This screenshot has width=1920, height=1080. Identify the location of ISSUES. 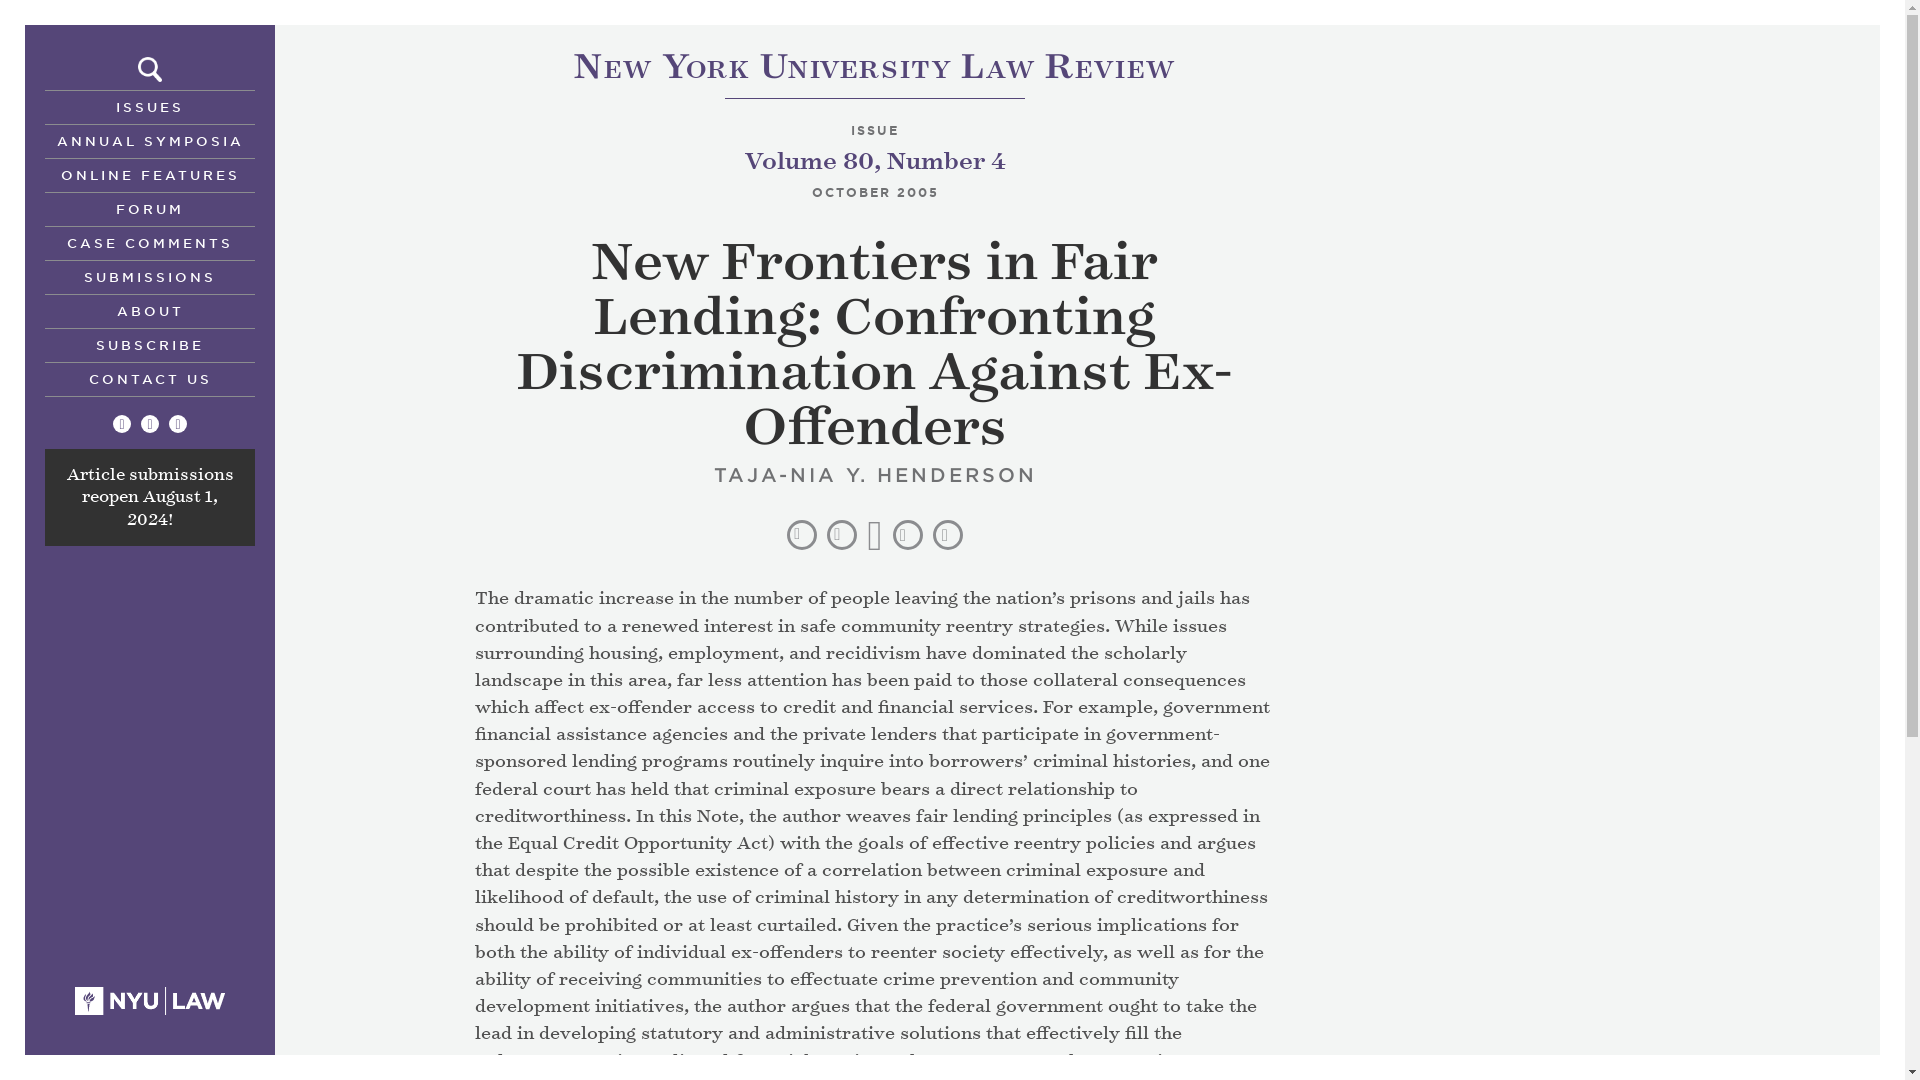
(150, 106).